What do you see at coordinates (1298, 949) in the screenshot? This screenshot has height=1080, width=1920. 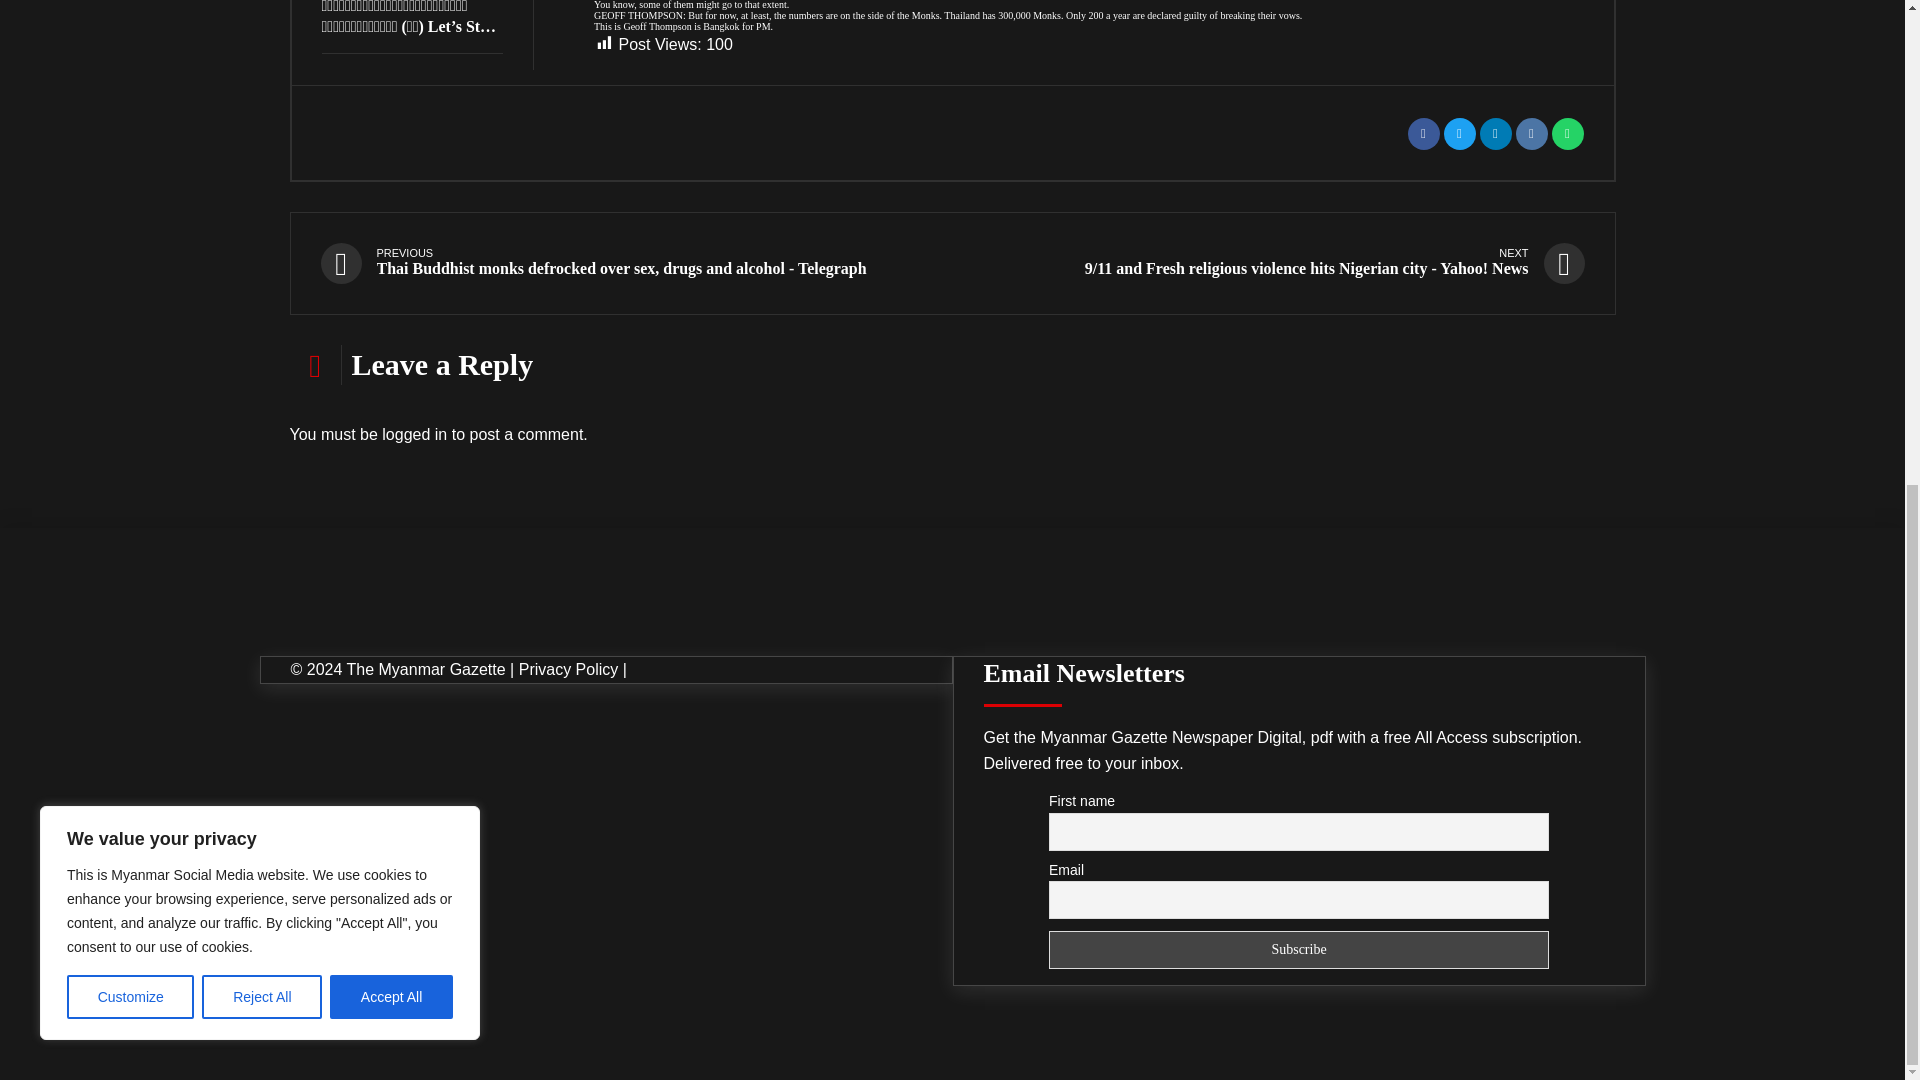 I see `Subscribe` at bounding box center [1298, 949].